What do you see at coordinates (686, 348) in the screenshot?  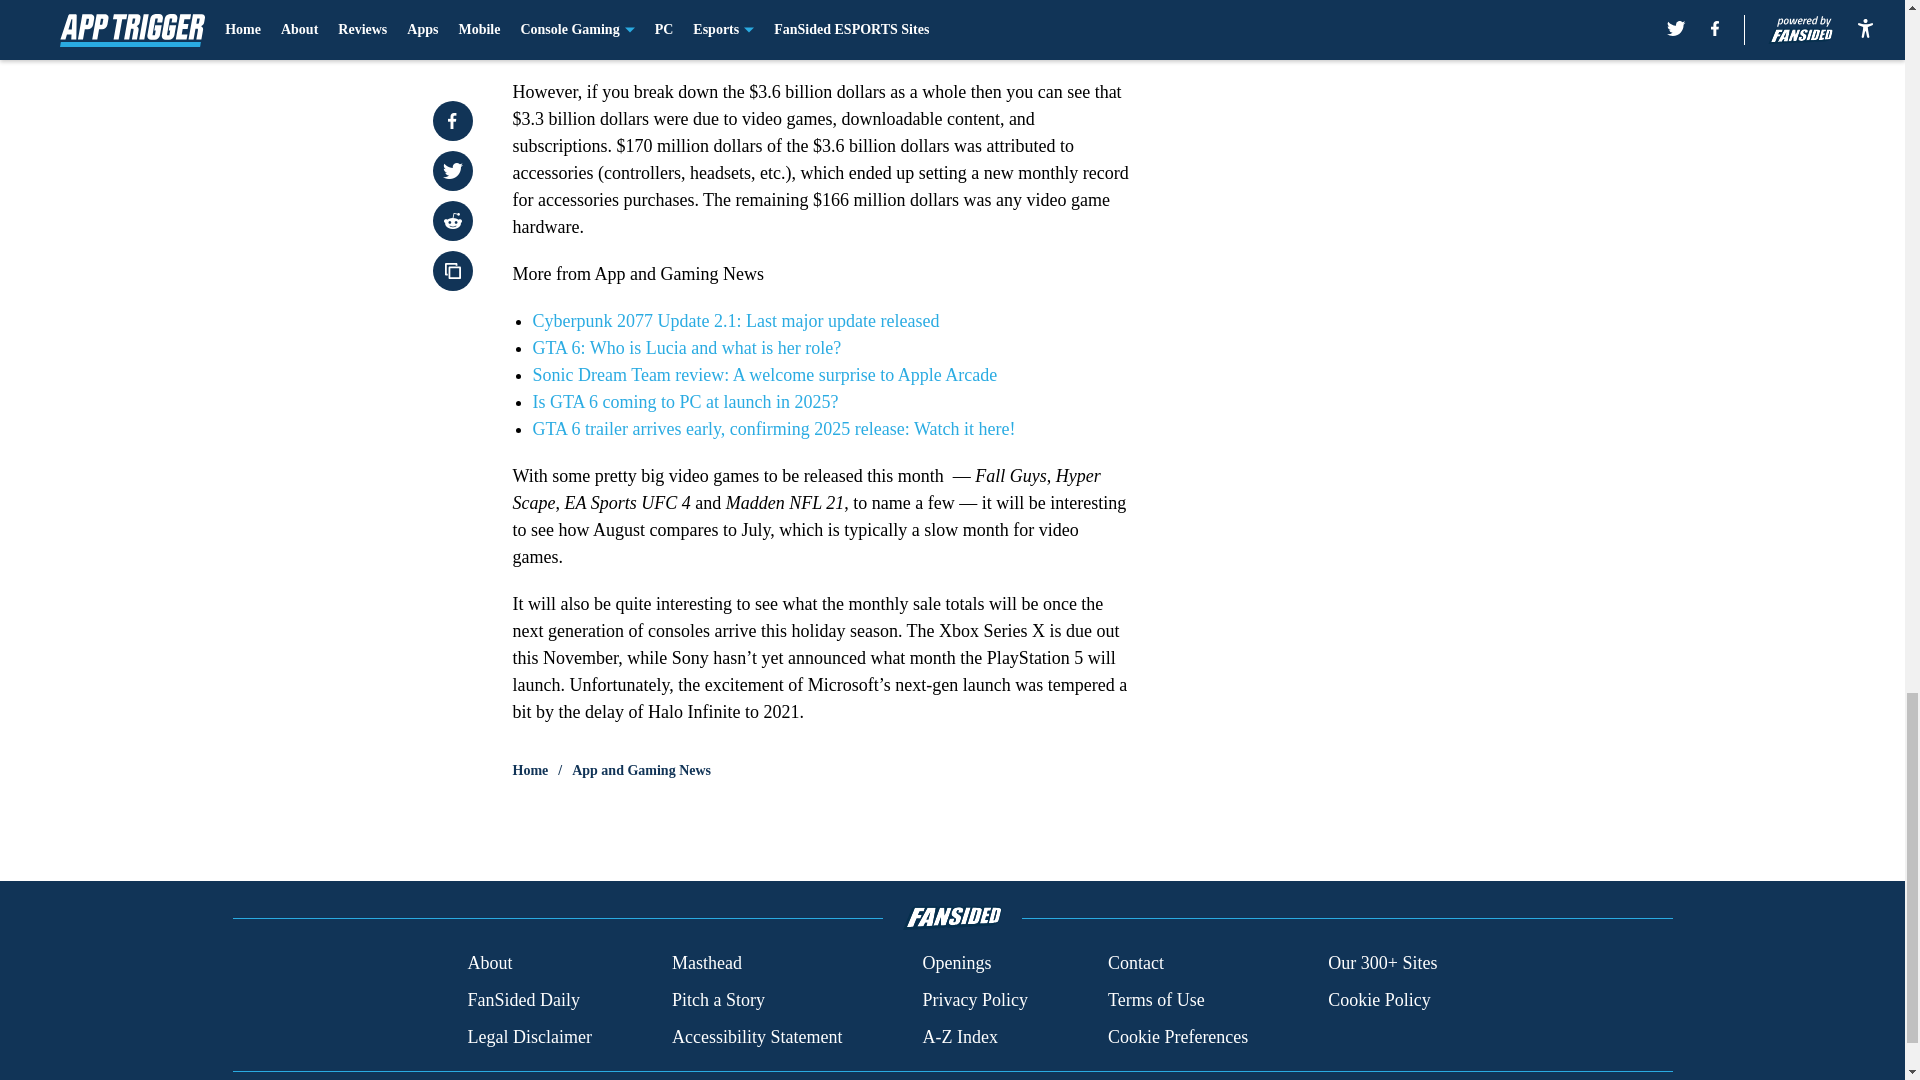 I see `GTA 6: Who is Lucia and what is her role?` at bounding box center [686, 348].